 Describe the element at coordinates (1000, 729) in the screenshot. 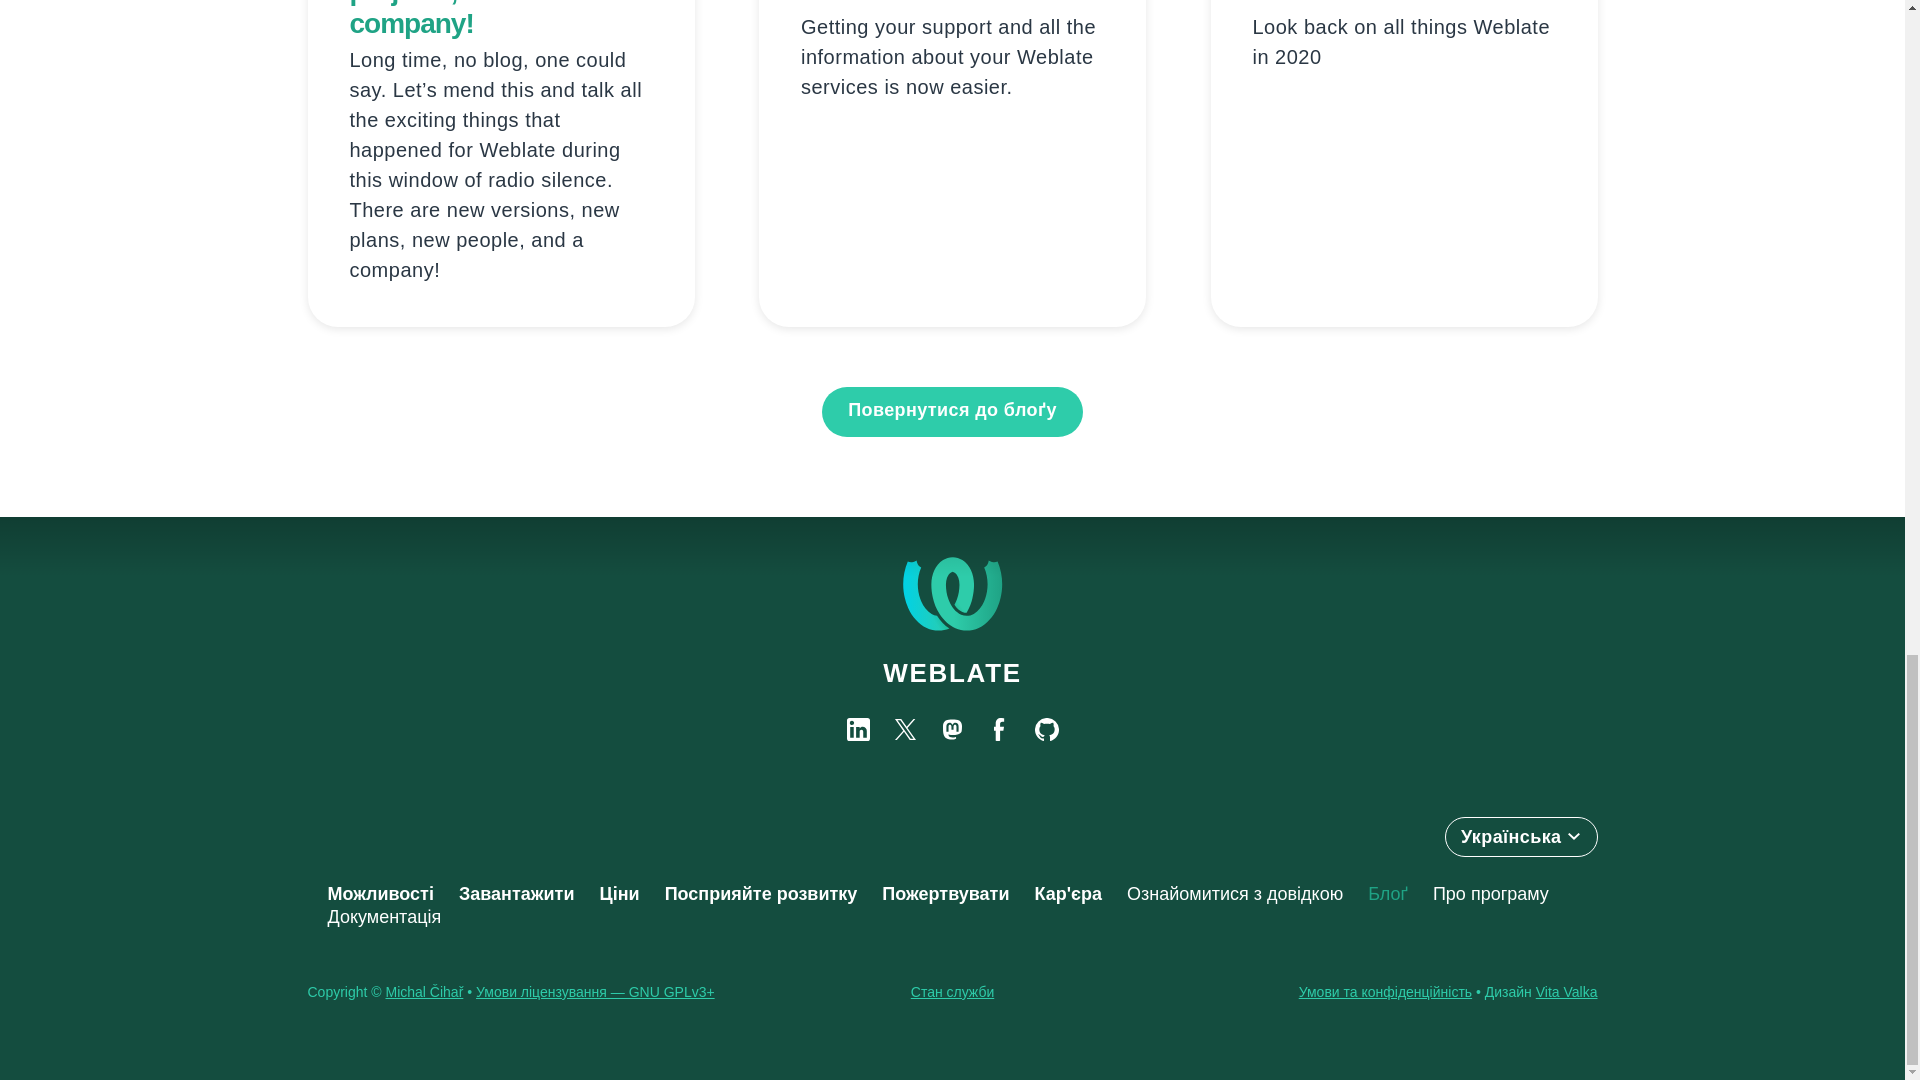

I see `Facebook` at that location.